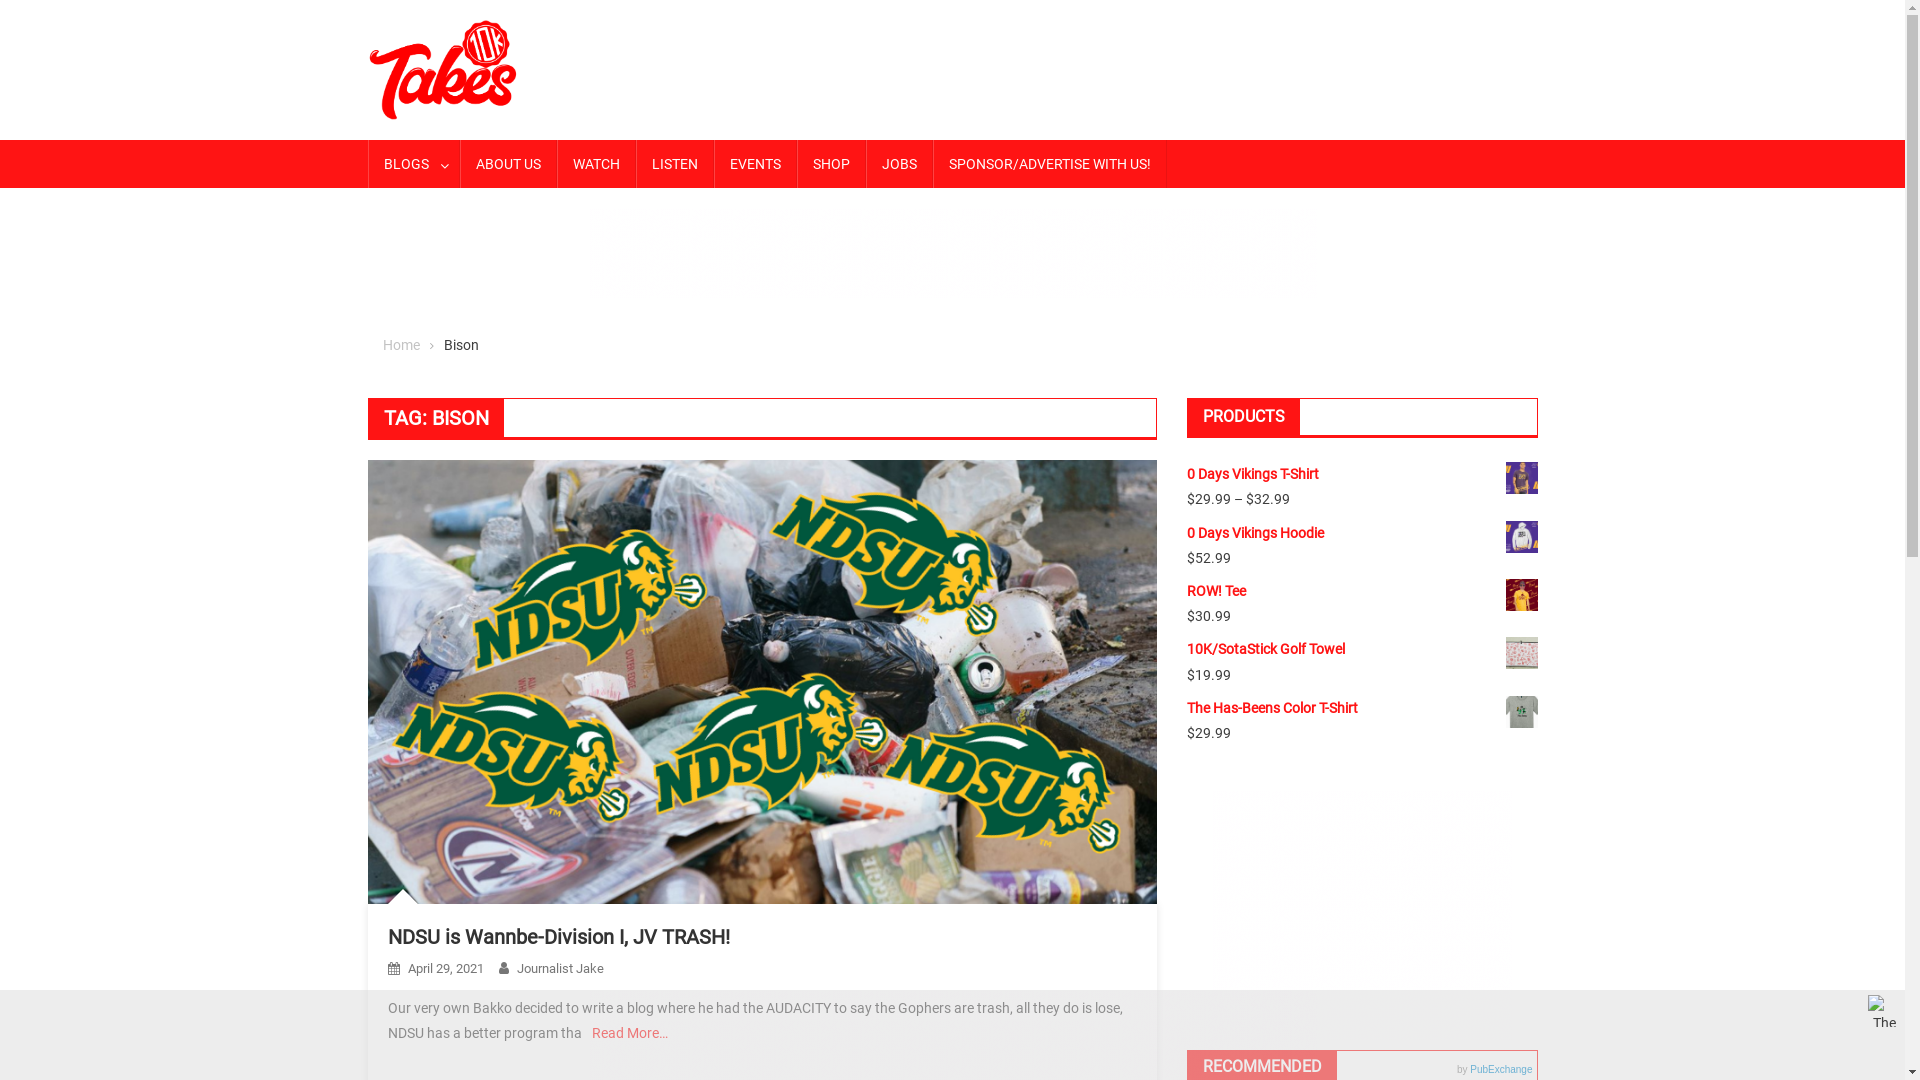 Image resolution: width=1920 pixels, height=1080 pixels. I want to click on Home, so click(400, 345).